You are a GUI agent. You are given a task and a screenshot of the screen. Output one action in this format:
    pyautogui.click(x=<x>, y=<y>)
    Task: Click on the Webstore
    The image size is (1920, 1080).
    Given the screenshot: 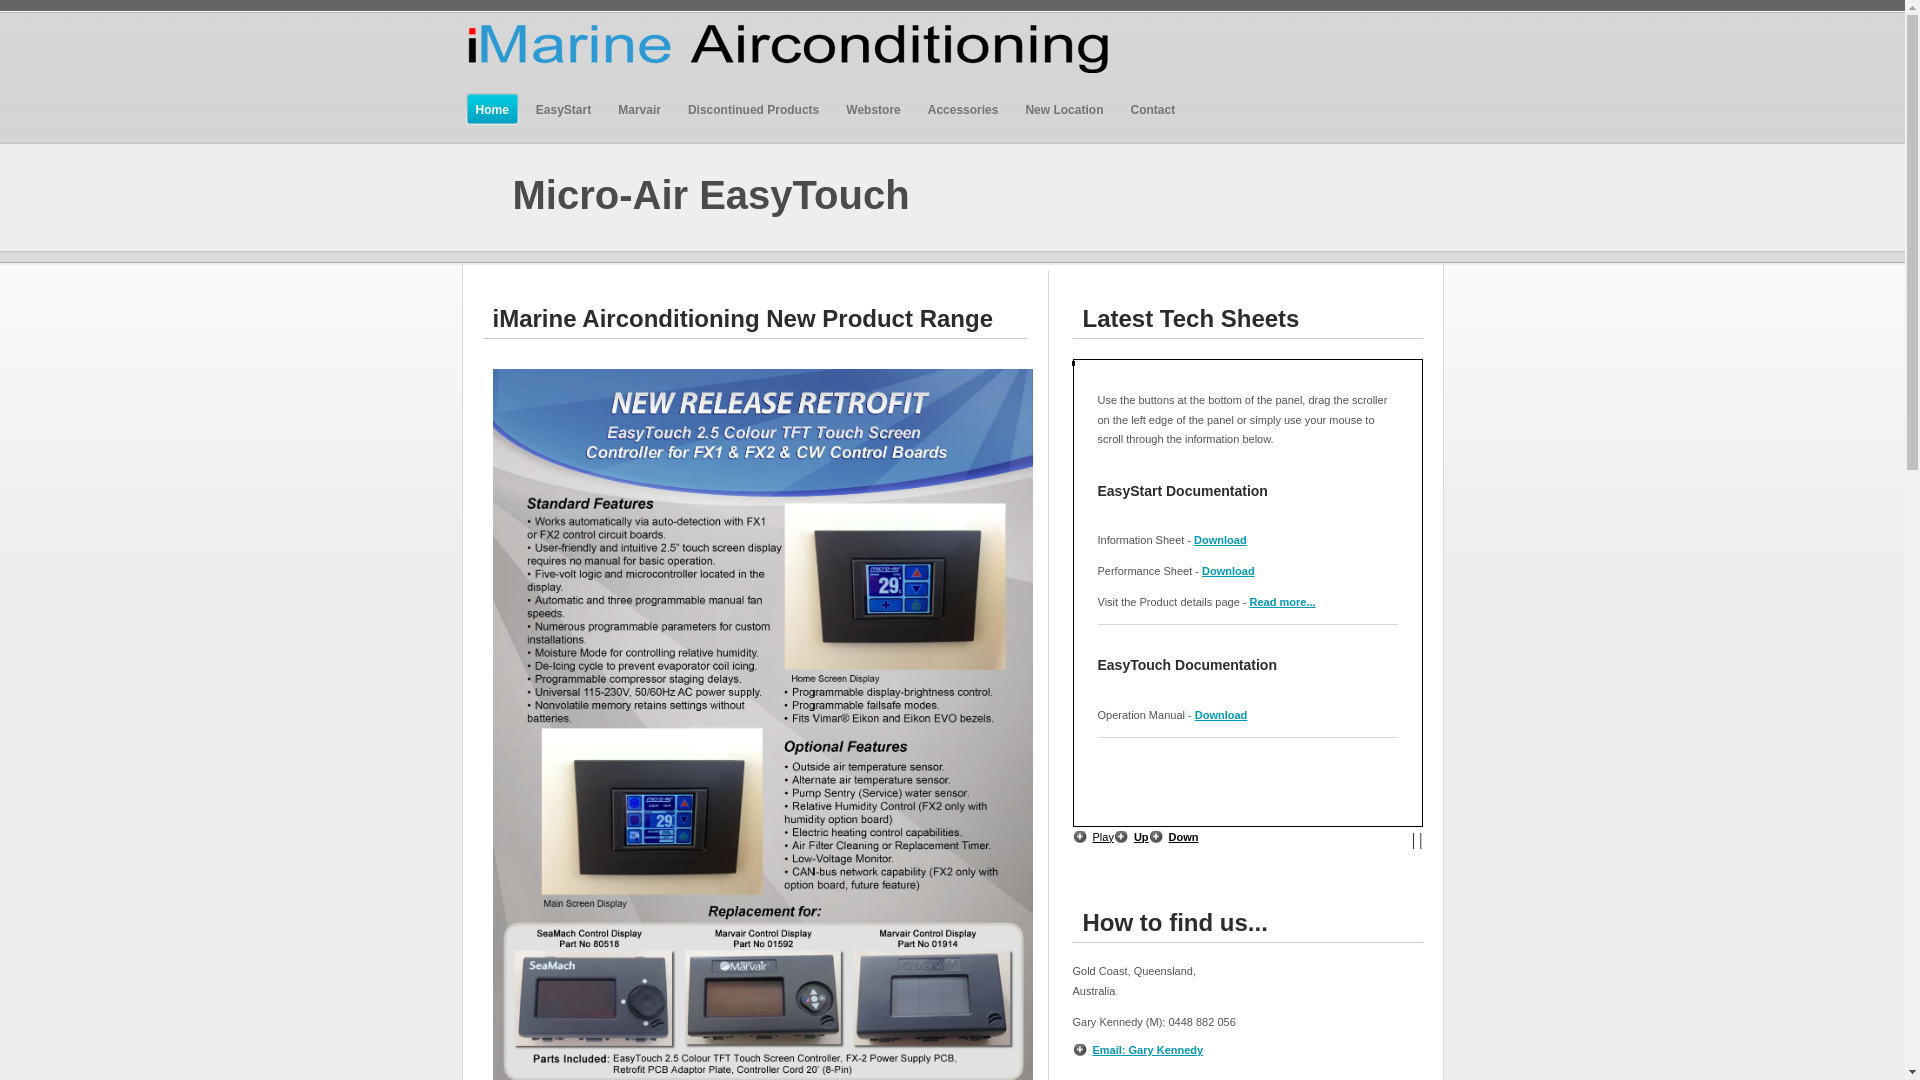 What is the action you would take?
    pyautogui.click(x=873, y=110)
    